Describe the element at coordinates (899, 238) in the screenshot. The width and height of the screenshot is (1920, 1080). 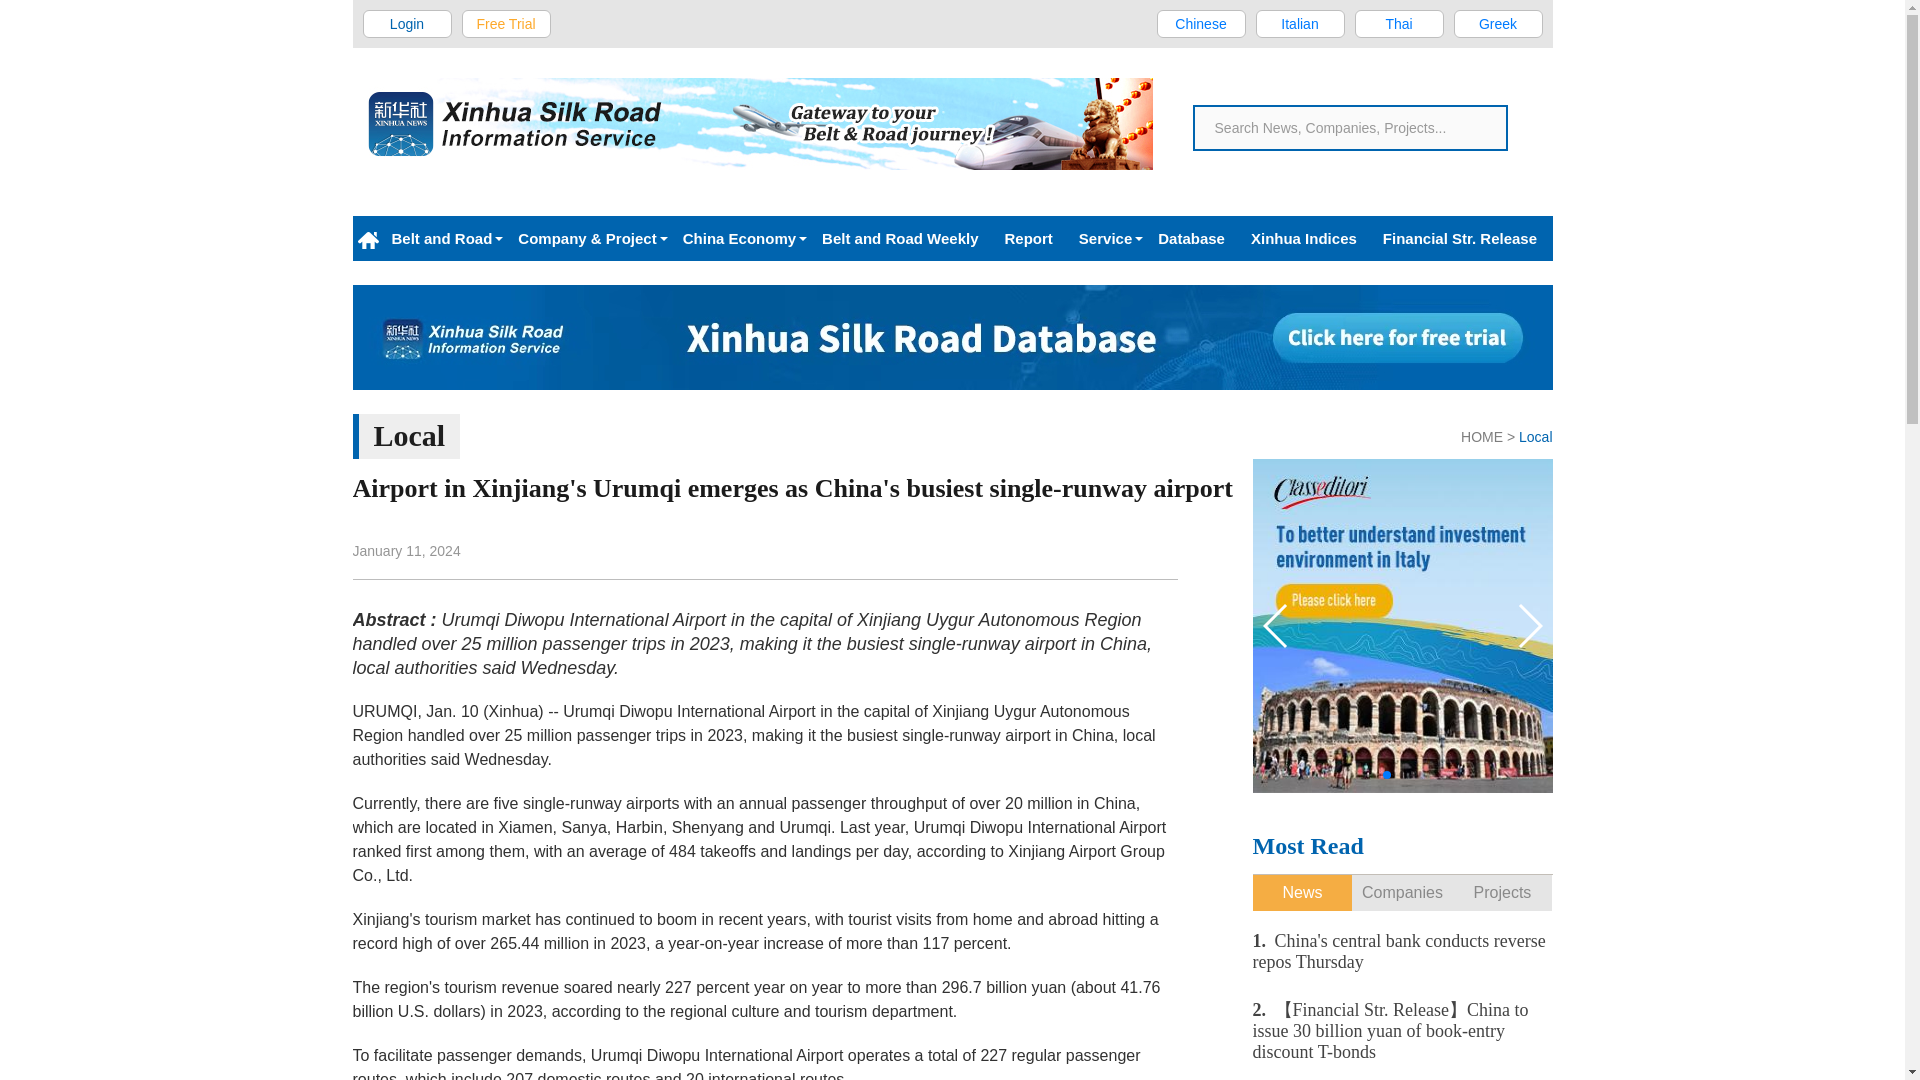
I see `Belt and Road Weekly` at that location.